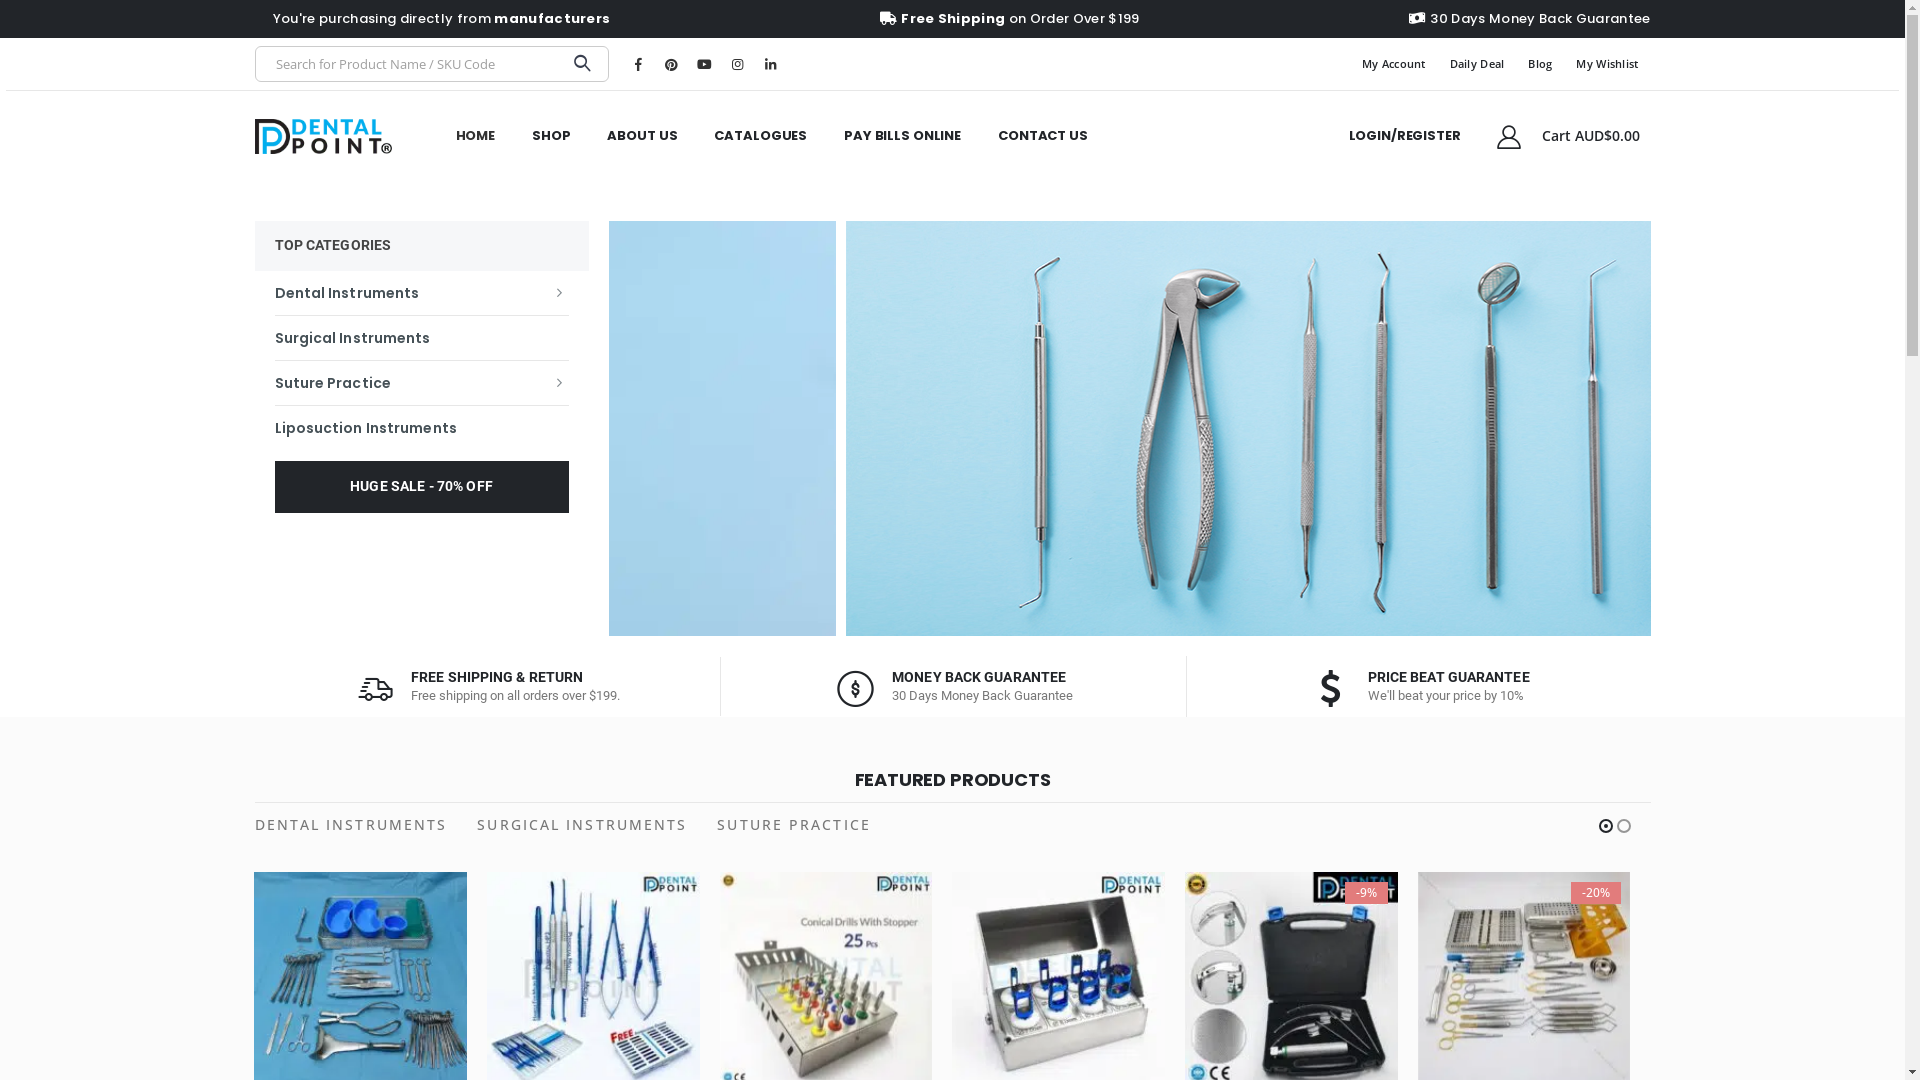 The height and width of the screenshot is (1080, 1920). Describe the element at coordinates (1540, 64) in the screenshot. I see `Blog` at that location.